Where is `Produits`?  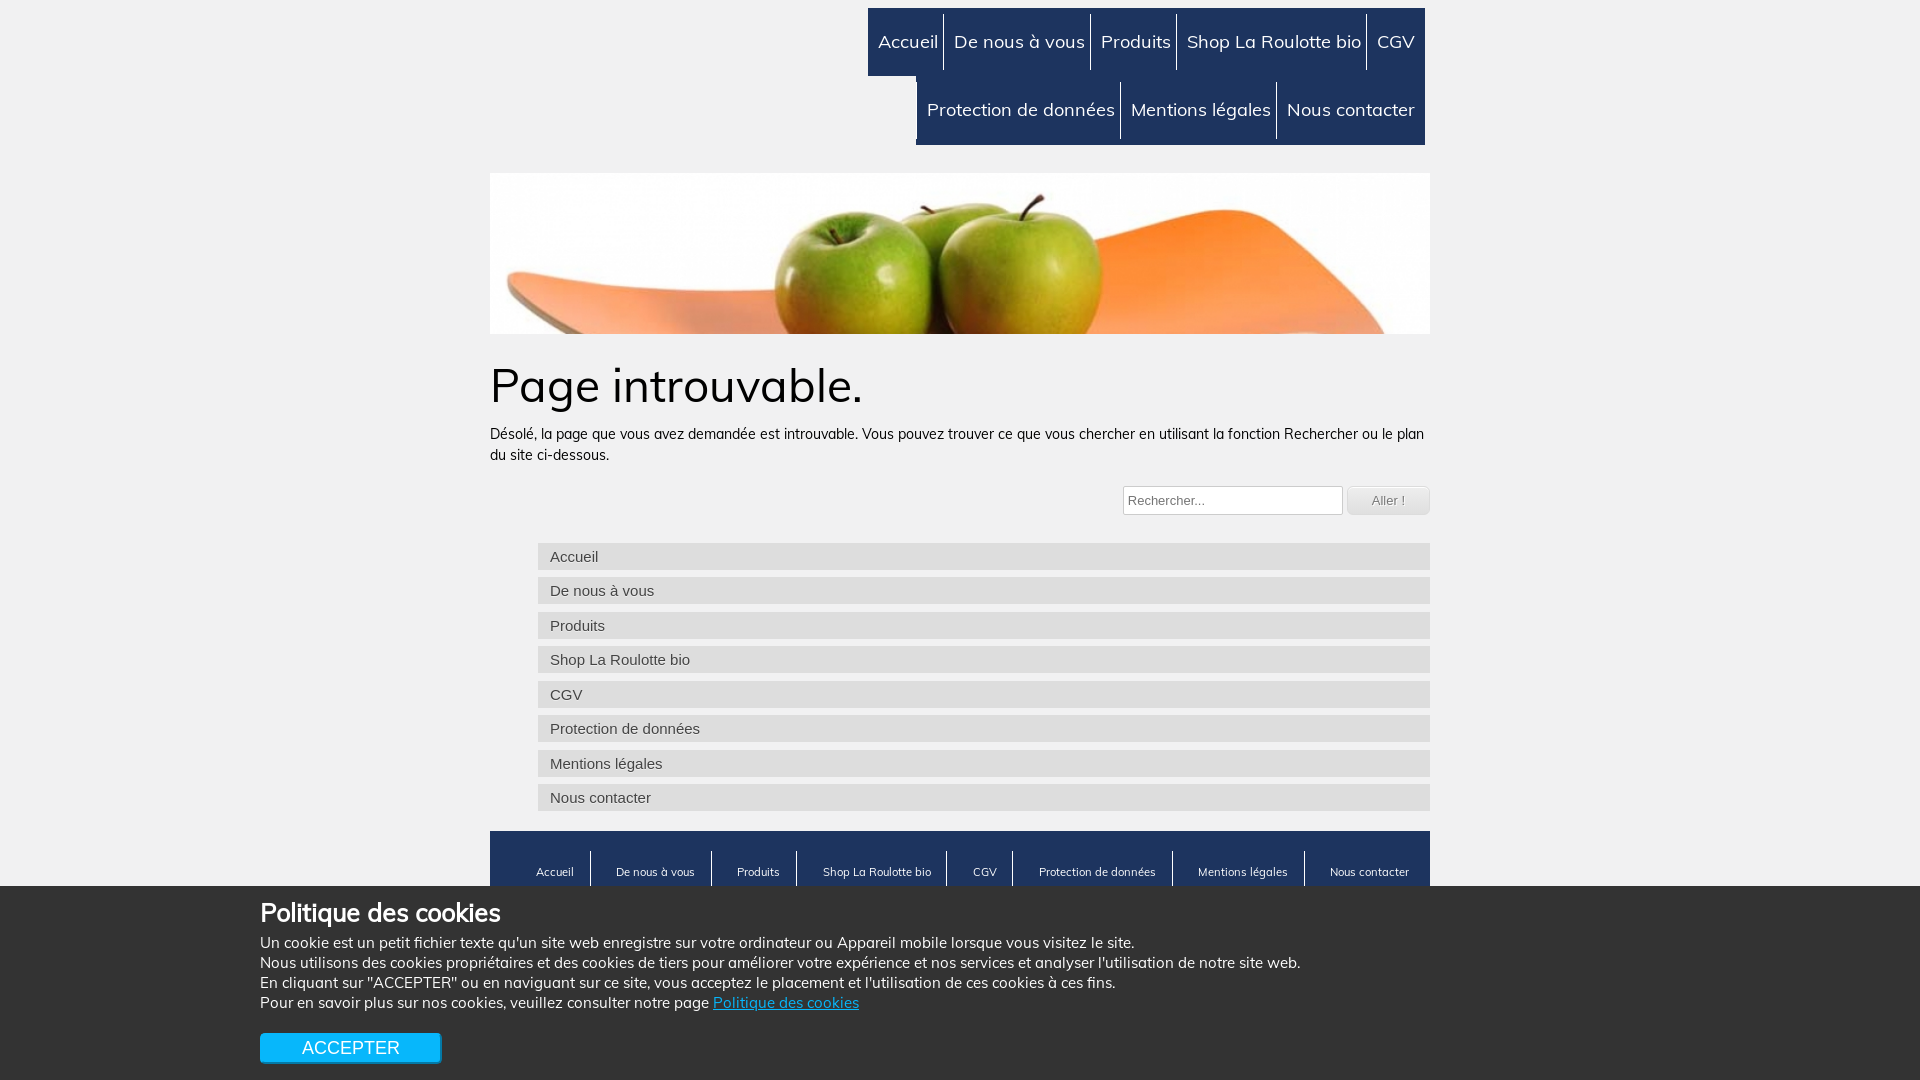 Produits is located at coordinates (1136, 42).